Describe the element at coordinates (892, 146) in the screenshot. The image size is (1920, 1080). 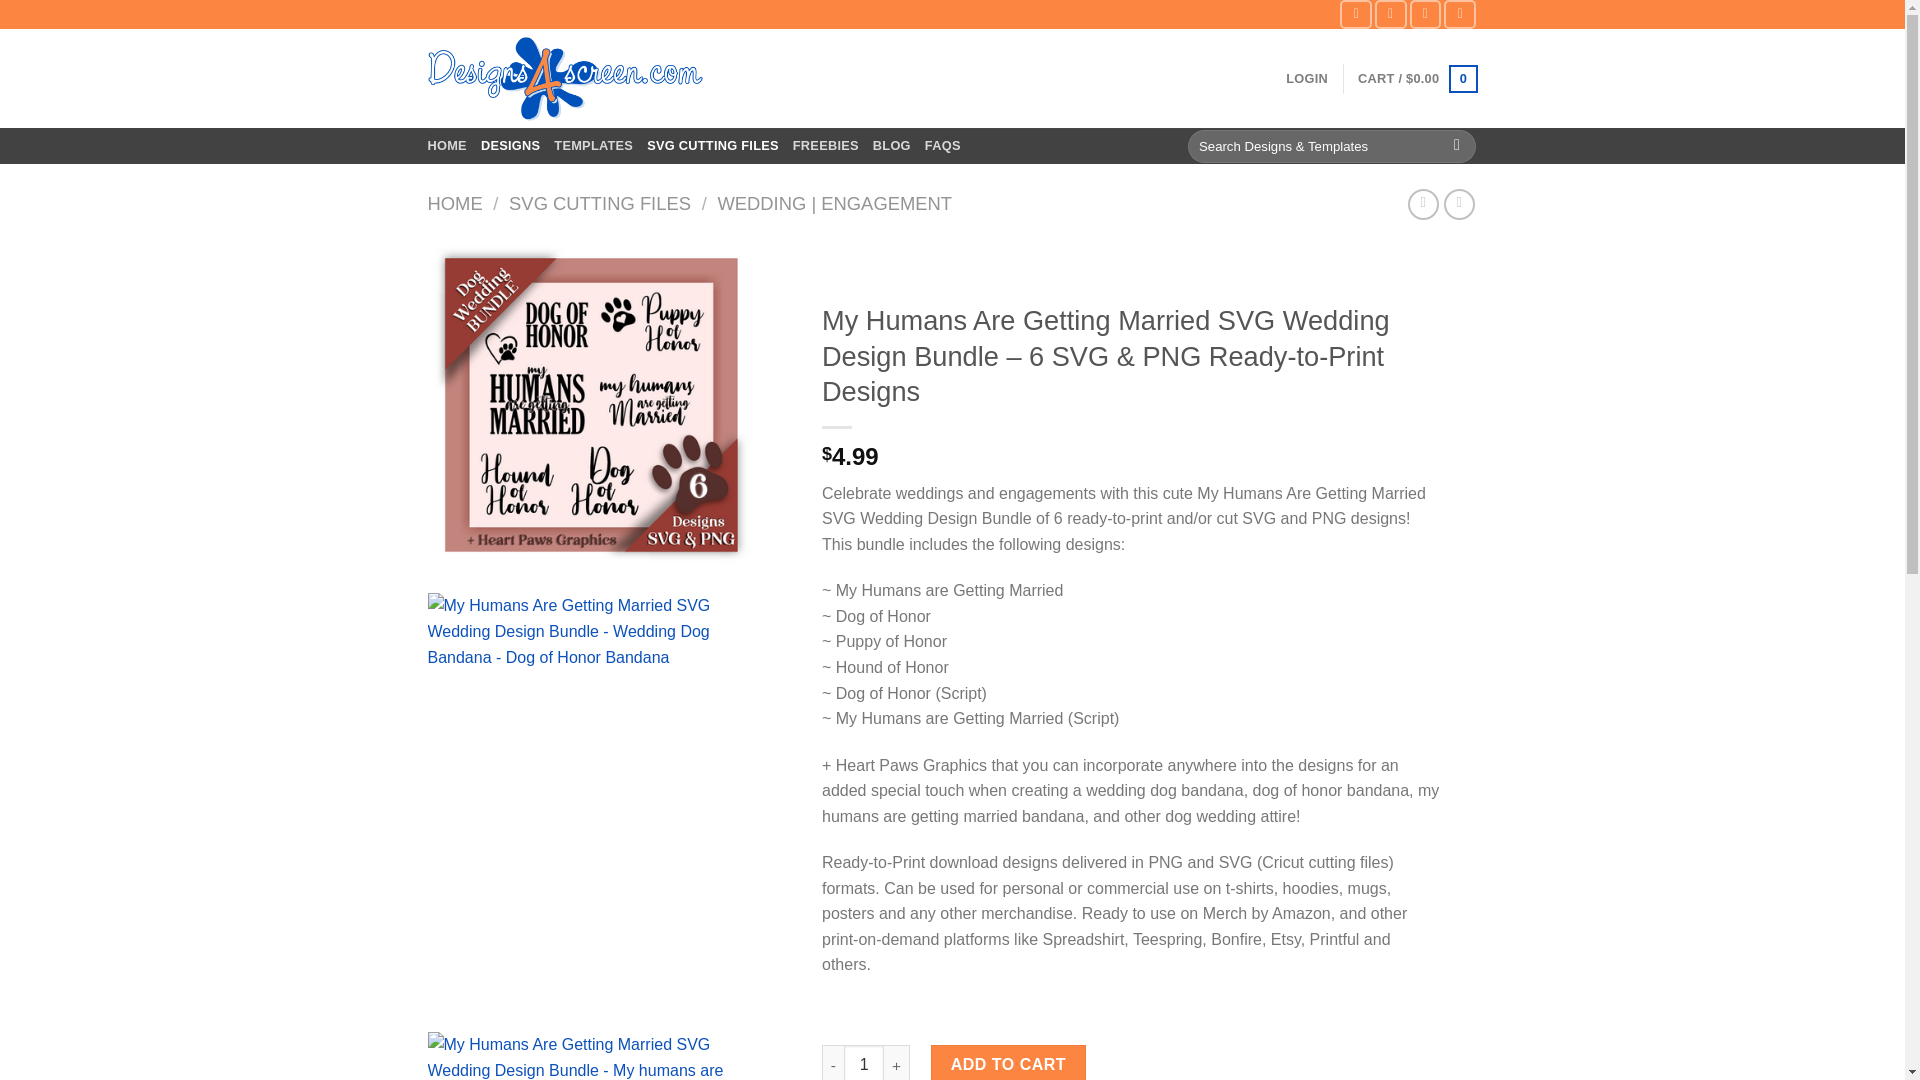
I see `T Shirt Design Blog` at that location.